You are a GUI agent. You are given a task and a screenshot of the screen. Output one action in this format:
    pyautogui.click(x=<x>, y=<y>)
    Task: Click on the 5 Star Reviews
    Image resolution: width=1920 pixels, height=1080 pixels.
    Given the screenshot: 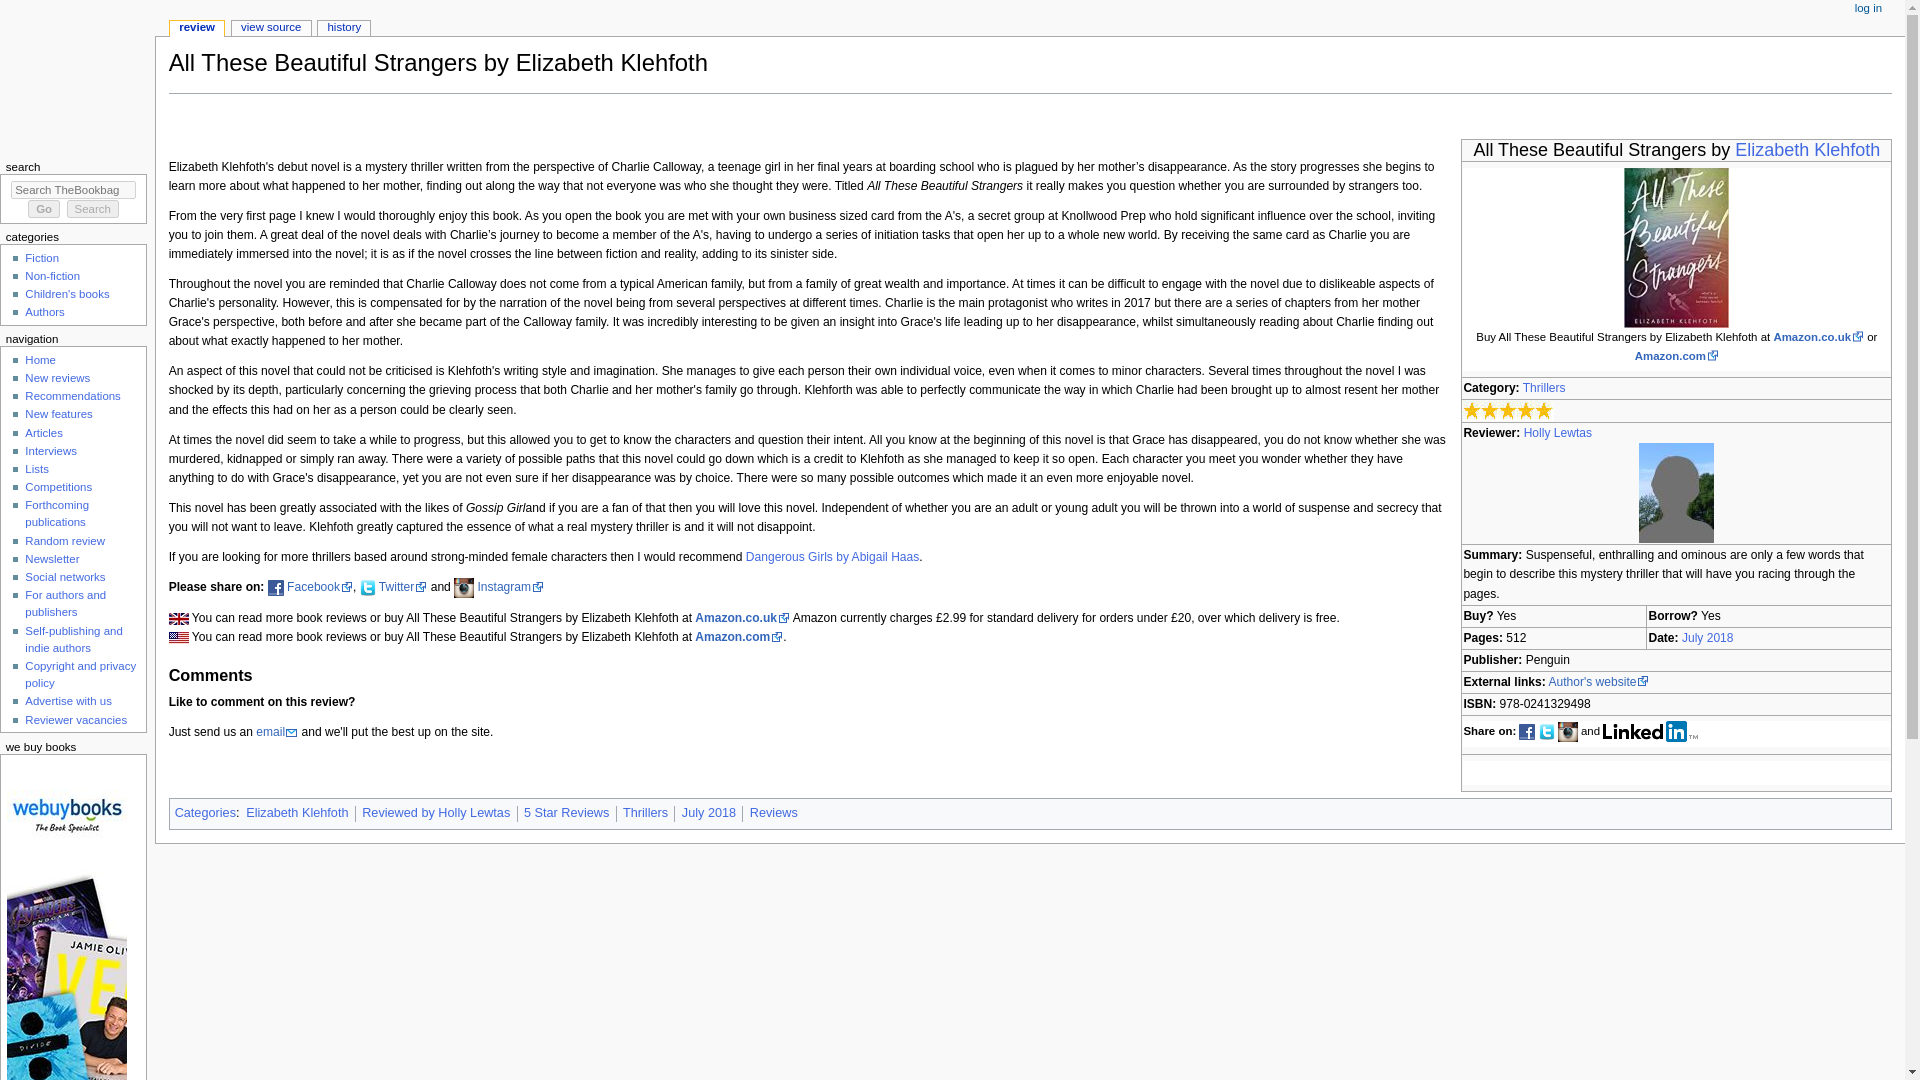 What is the action you would take?
    pyautogui.click(x=566, y=812)
    